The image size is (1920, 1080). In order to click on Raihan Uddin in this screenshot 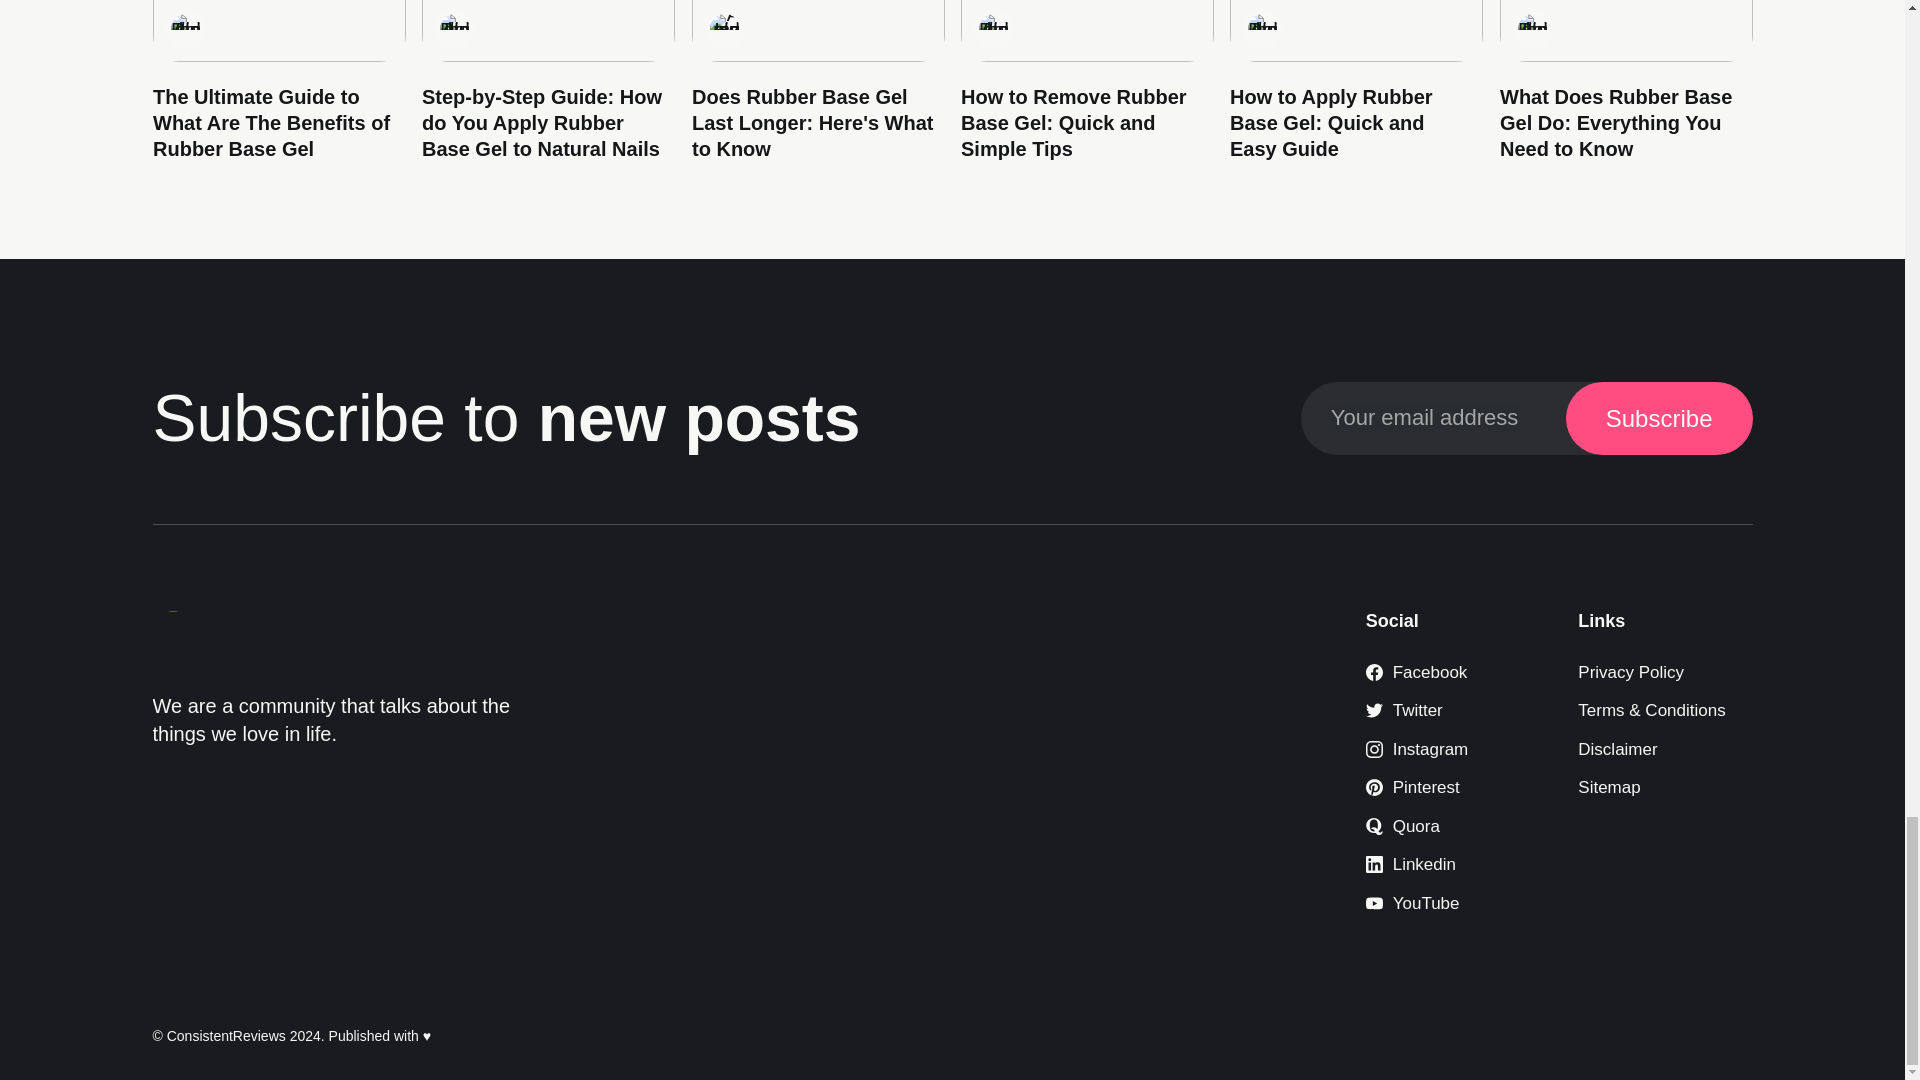, I will do `click(184, 29)`.